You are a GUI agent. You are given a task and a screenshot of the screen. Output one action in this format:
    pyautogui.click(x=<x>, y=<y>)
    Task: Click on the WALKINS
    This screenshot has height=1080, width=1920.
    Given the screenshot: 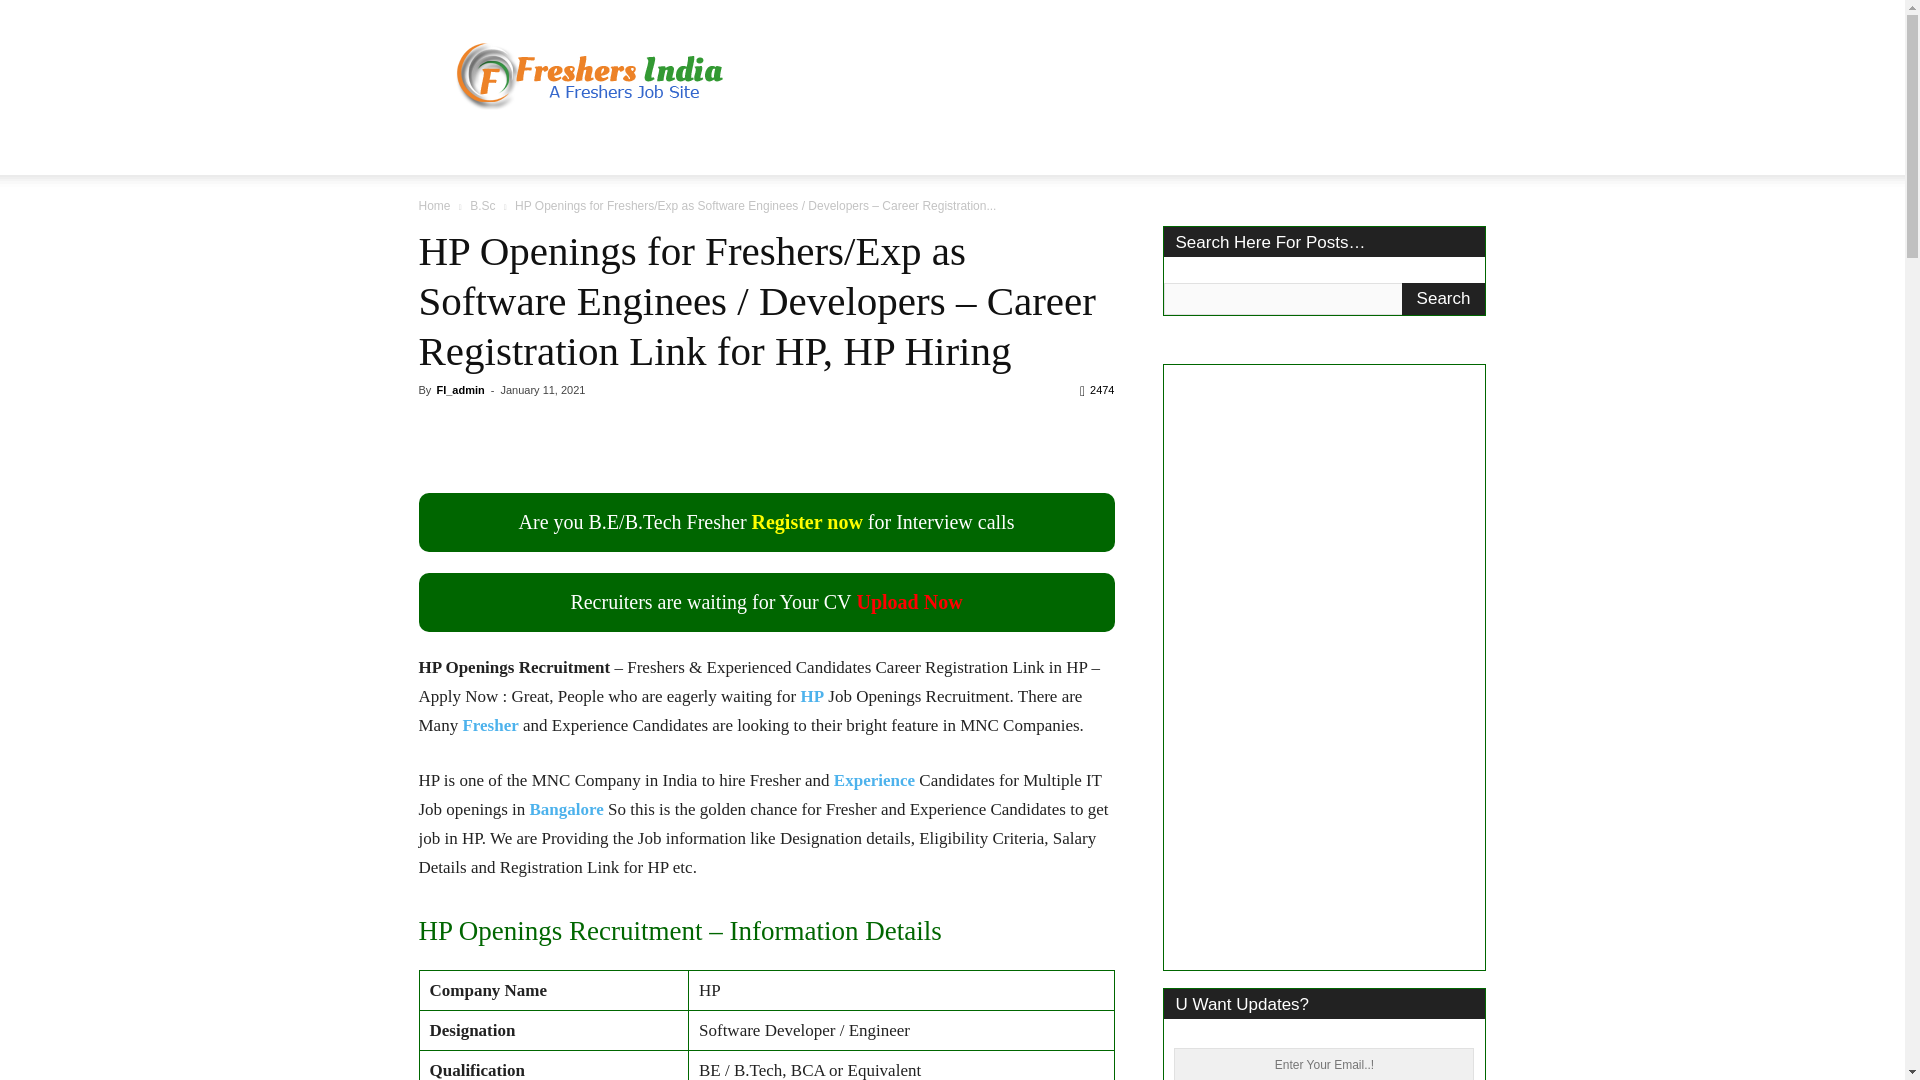 What is the action you would take?
    pyautogui.click(x=741, y=150)
    